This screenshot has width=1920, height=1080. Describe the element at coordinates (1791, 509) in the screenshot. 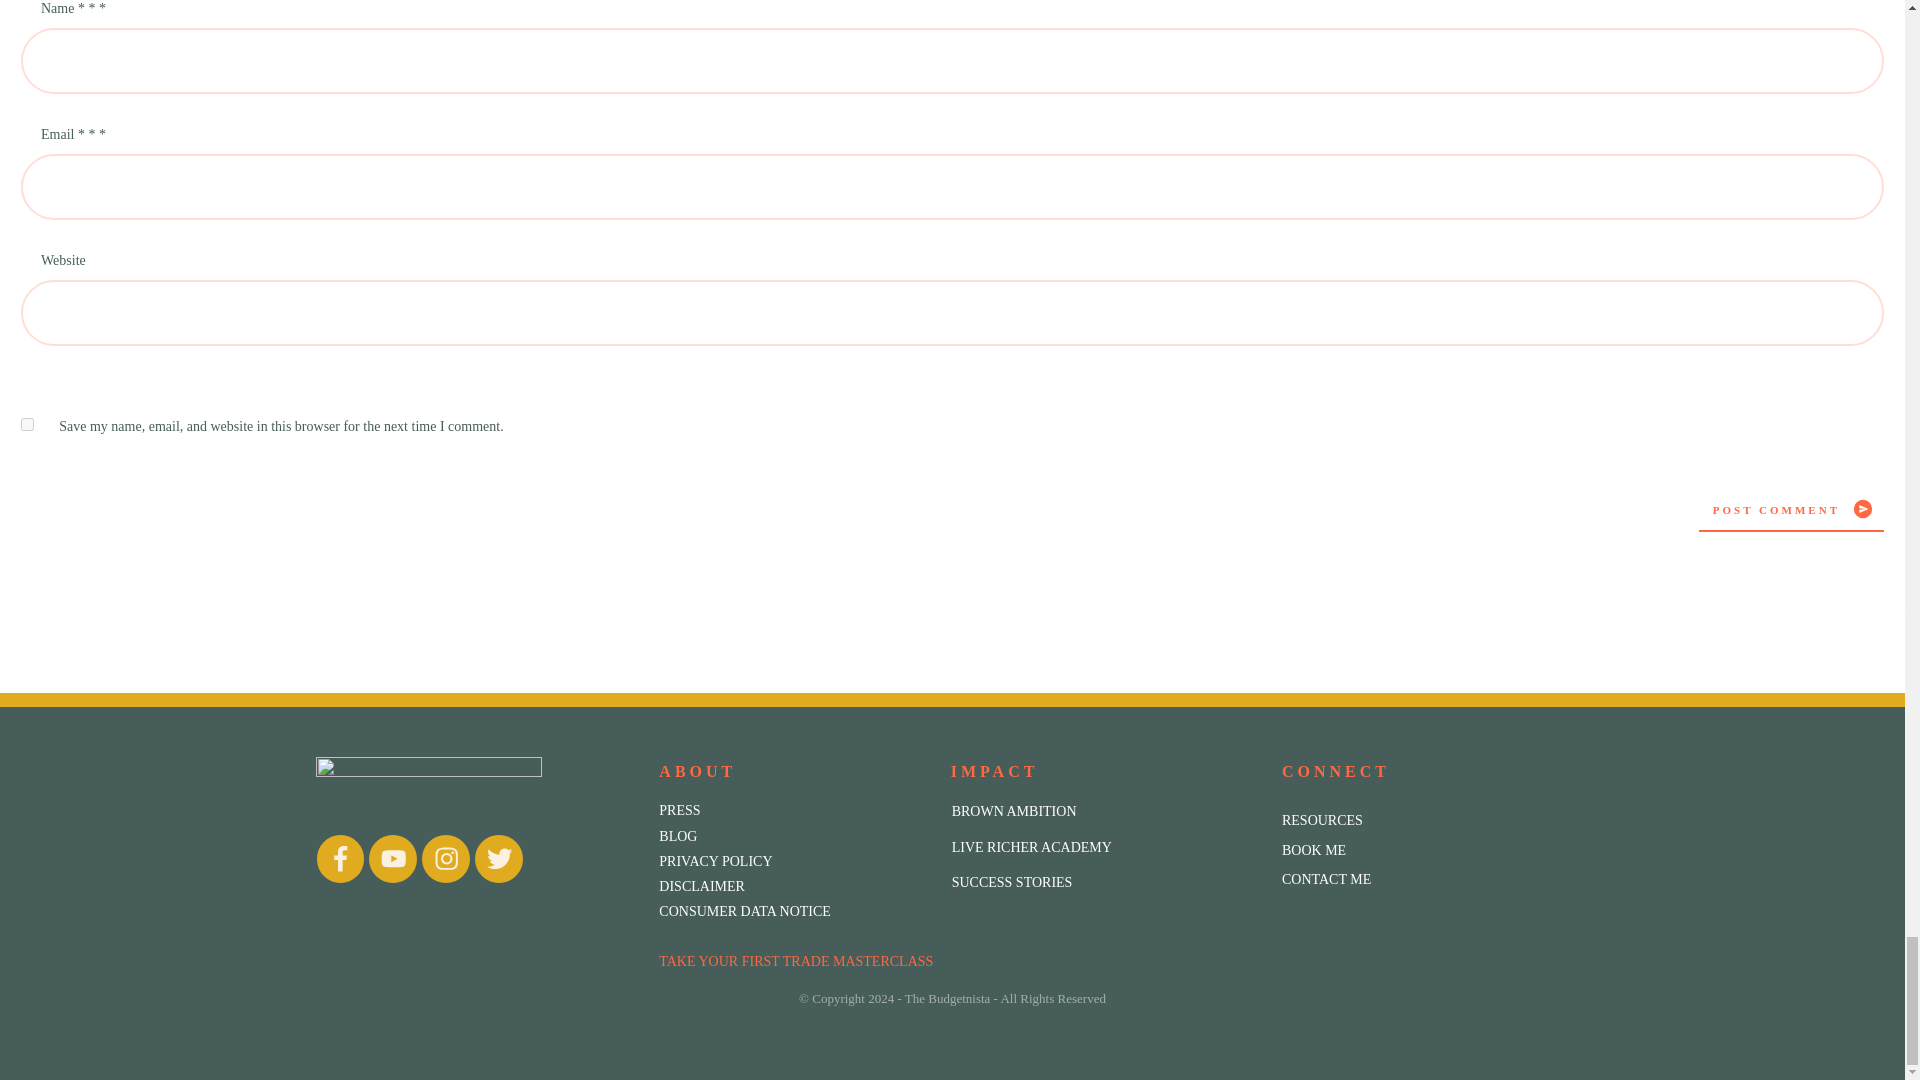

I see `POST COMMENT` at that location.